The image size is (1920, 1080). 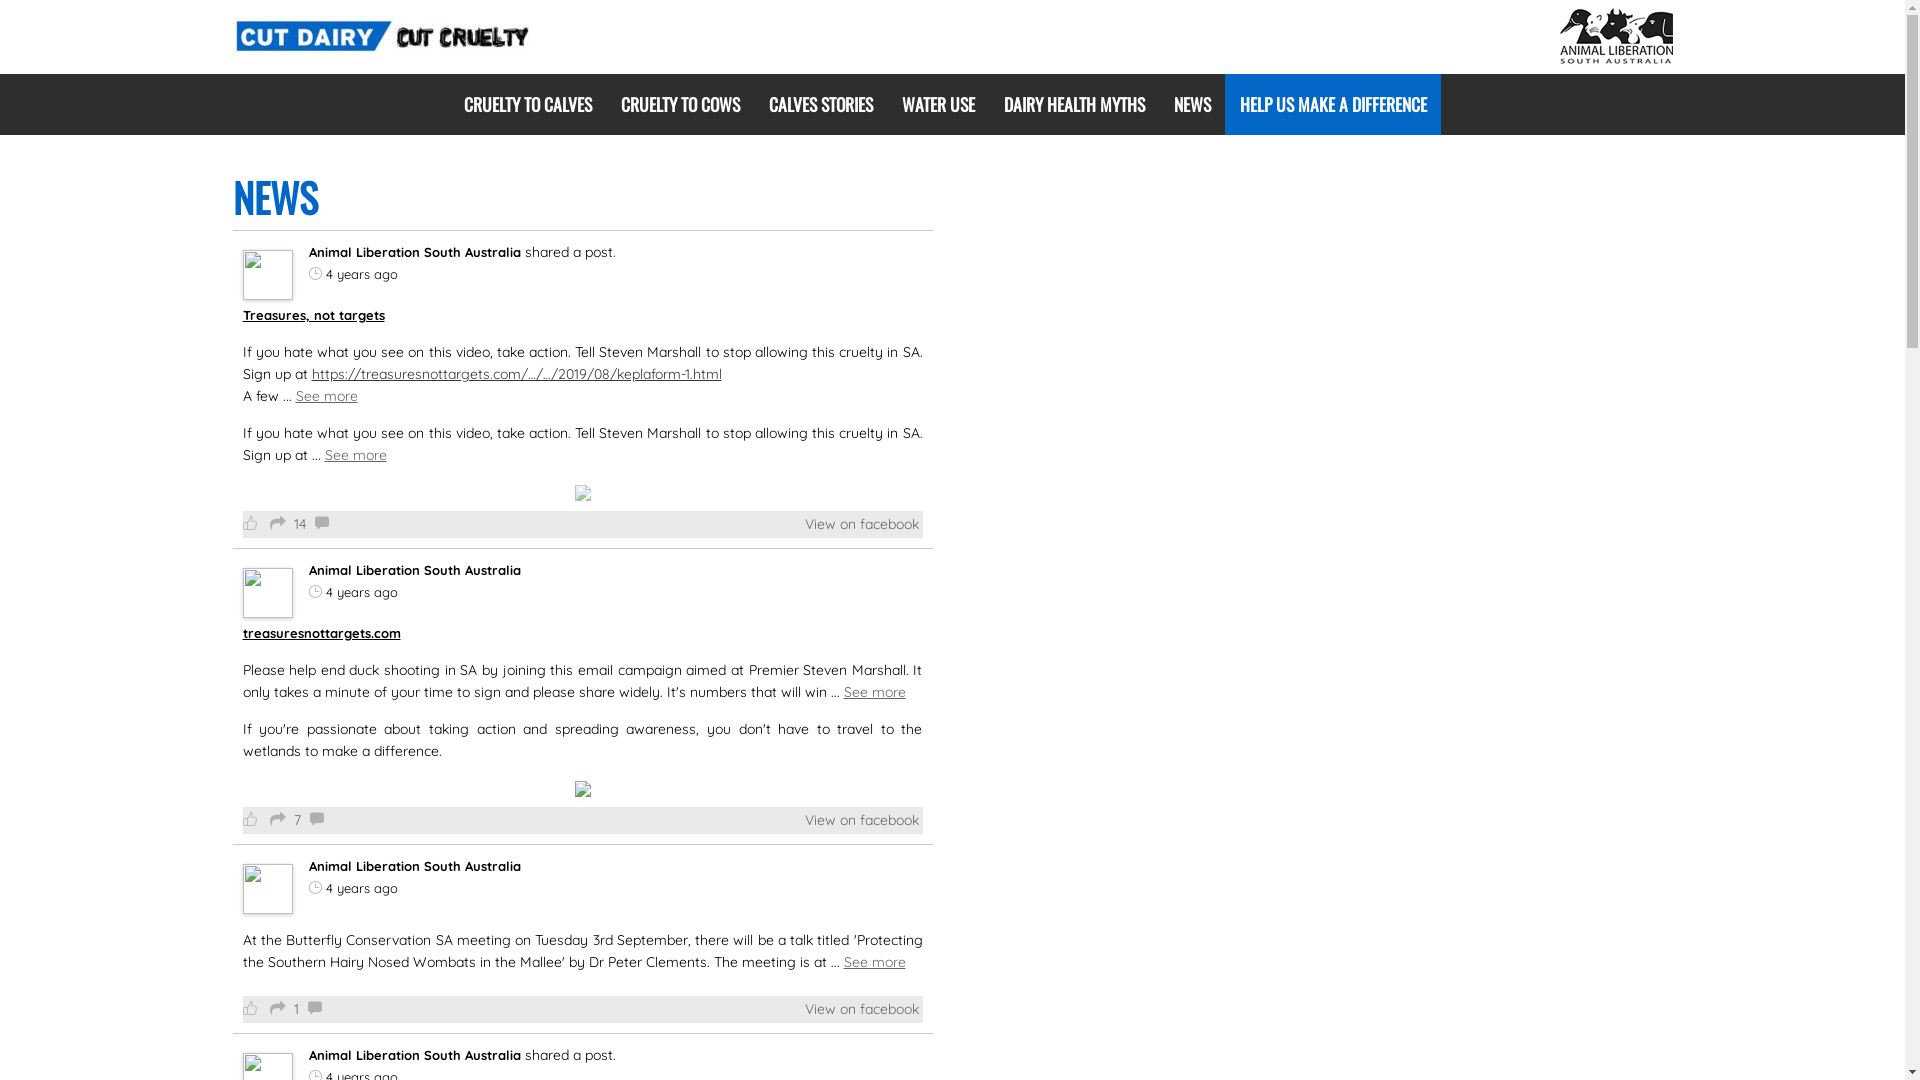 What do you see at coordinates (321, 633) in the screenshot?
I see `treasuresnottargets.com` at bounding box center [321, 633].